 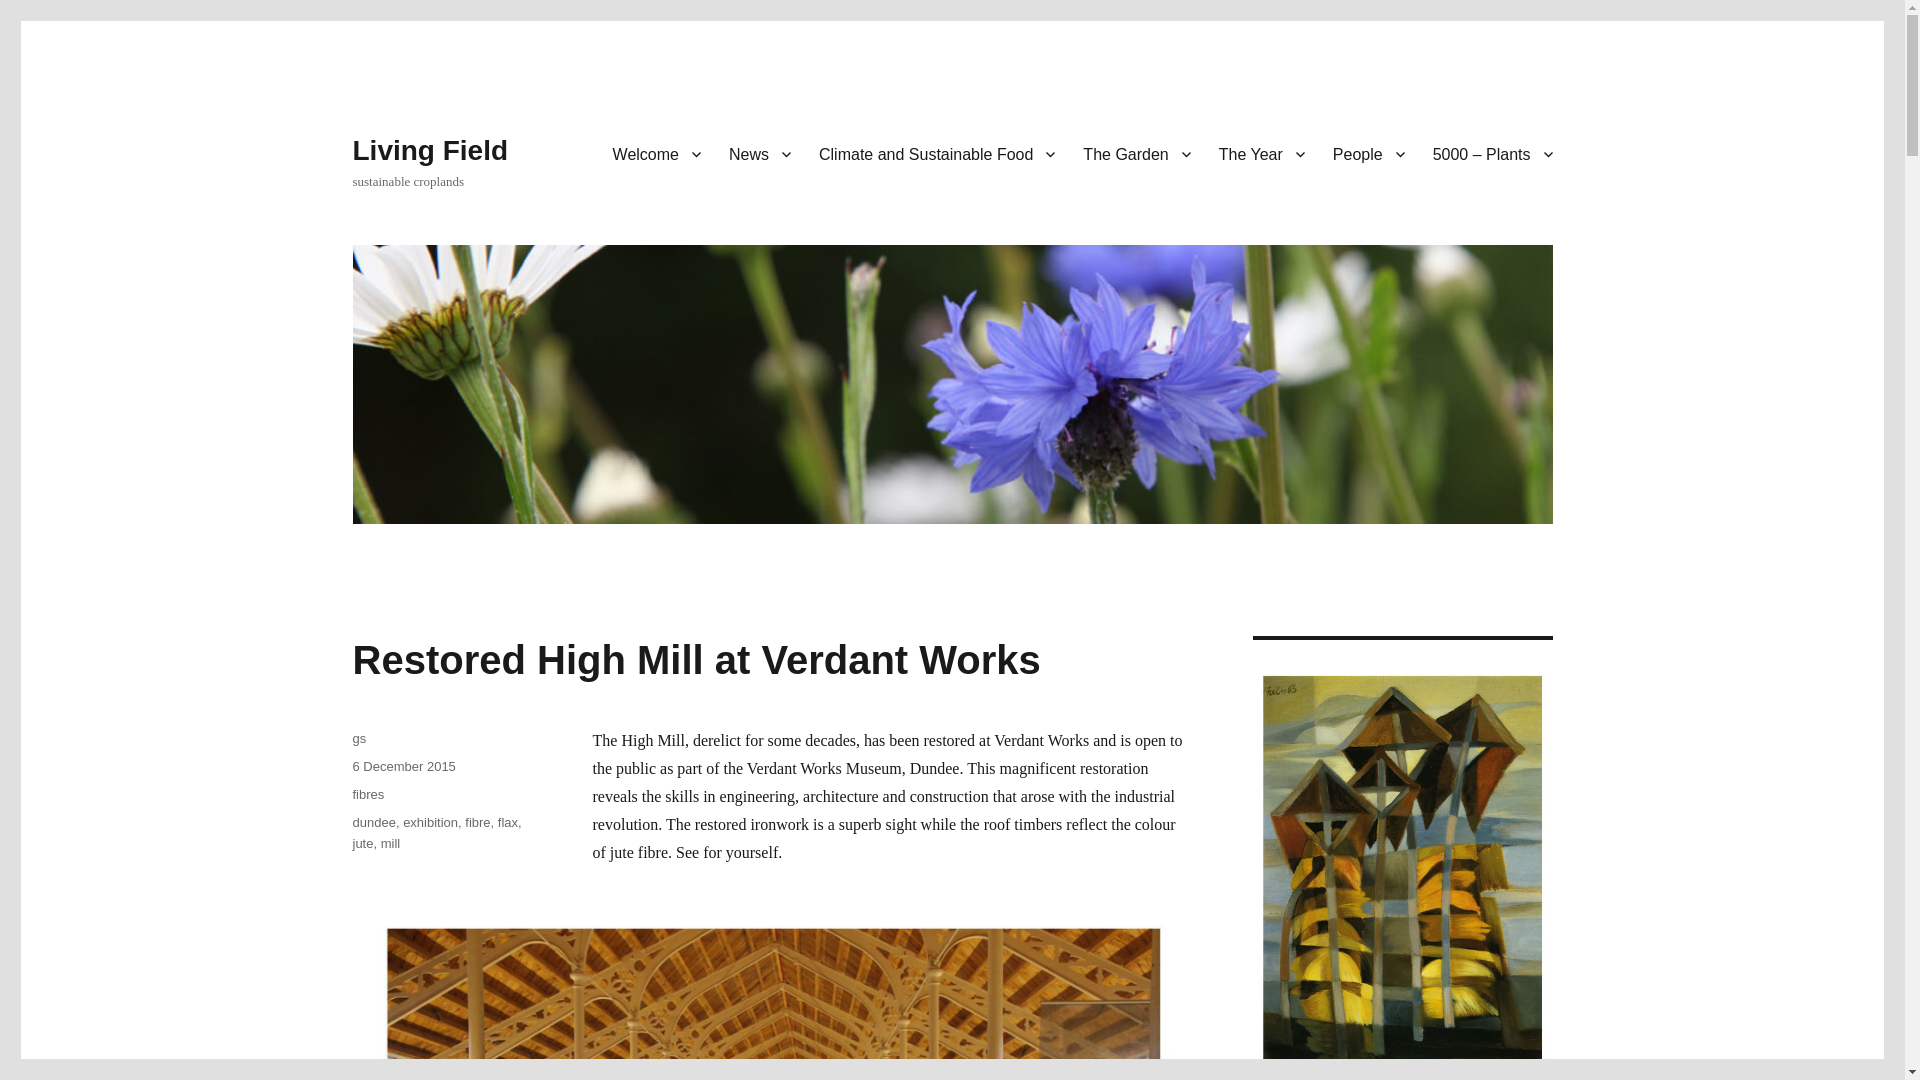 What do you see at coordinates (430, 150) in the screenshot?
I see `Living Field` at bounding box center [430, 150].